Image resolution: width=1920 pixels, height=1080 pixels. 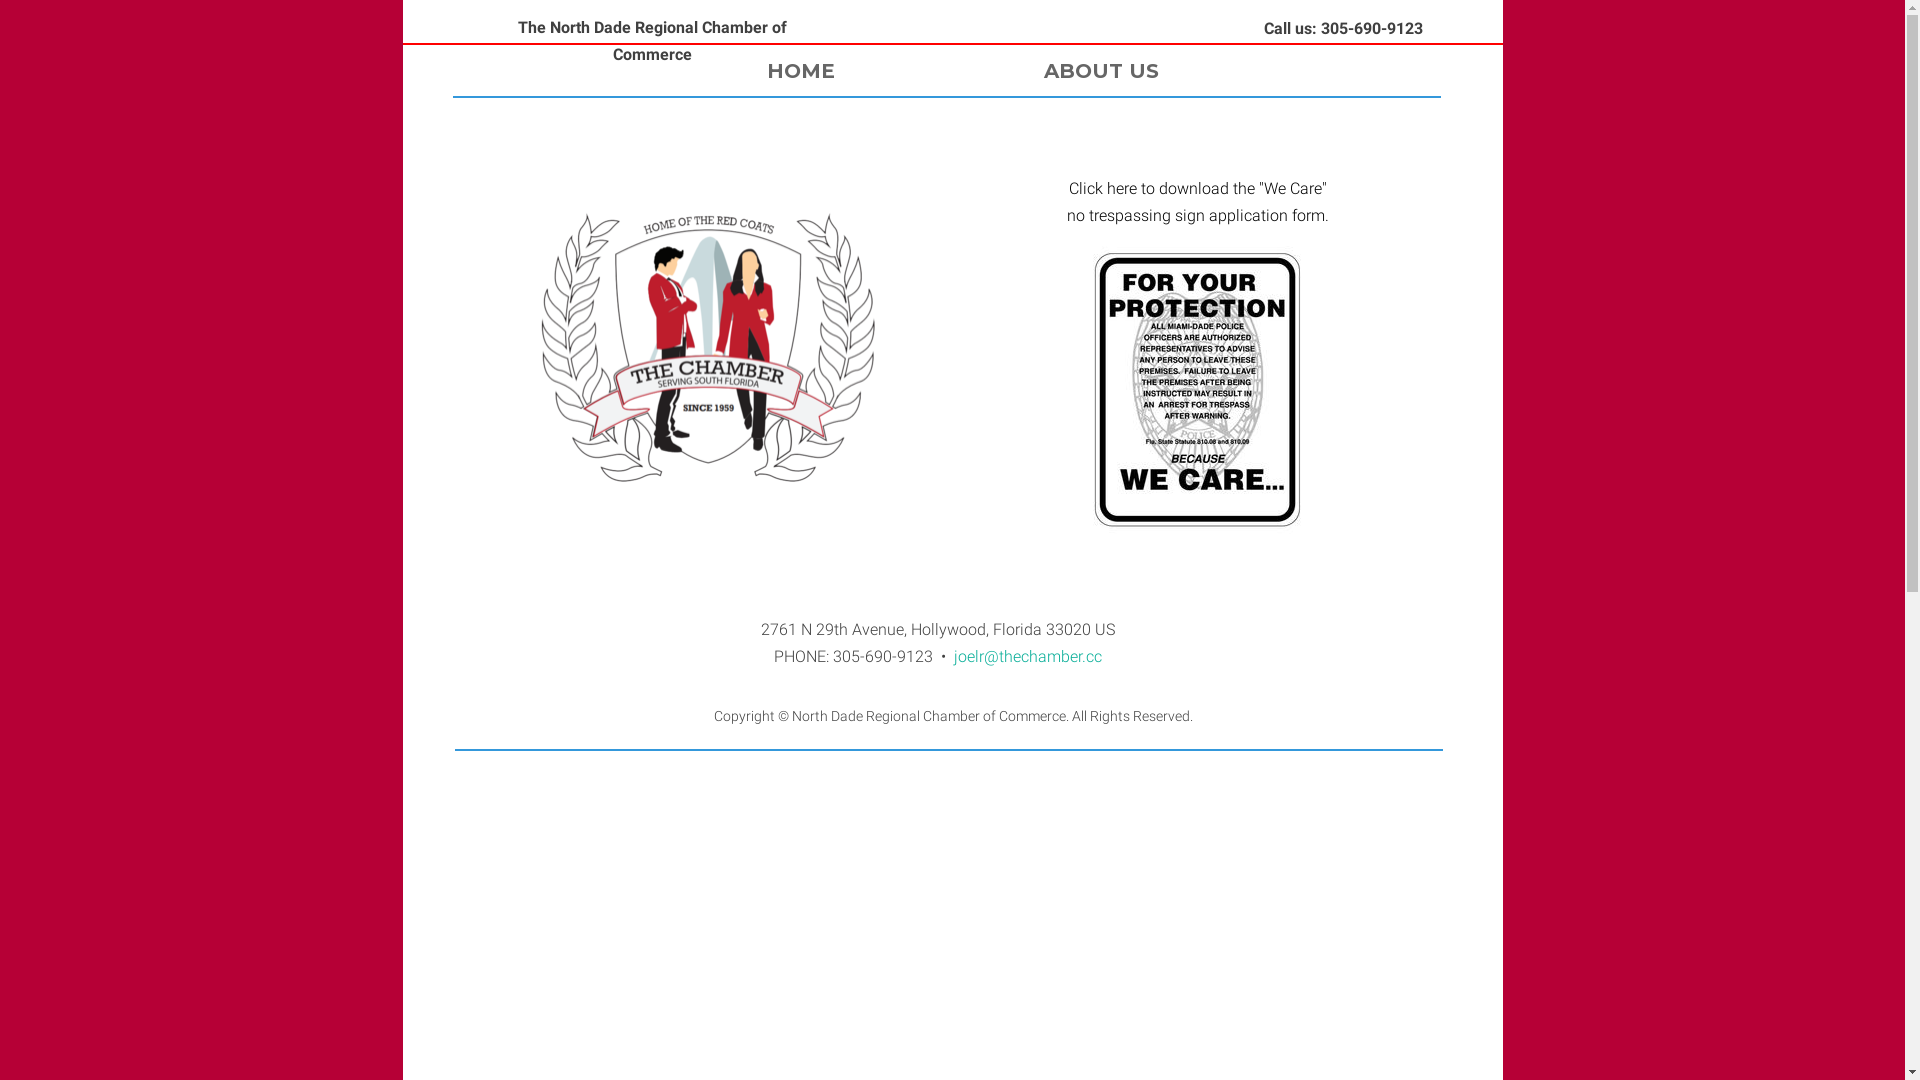 What do you see at coordinates (1118, 72) in the screenshot?
I see `ABOUT US` at bounding box center [1118, 72].